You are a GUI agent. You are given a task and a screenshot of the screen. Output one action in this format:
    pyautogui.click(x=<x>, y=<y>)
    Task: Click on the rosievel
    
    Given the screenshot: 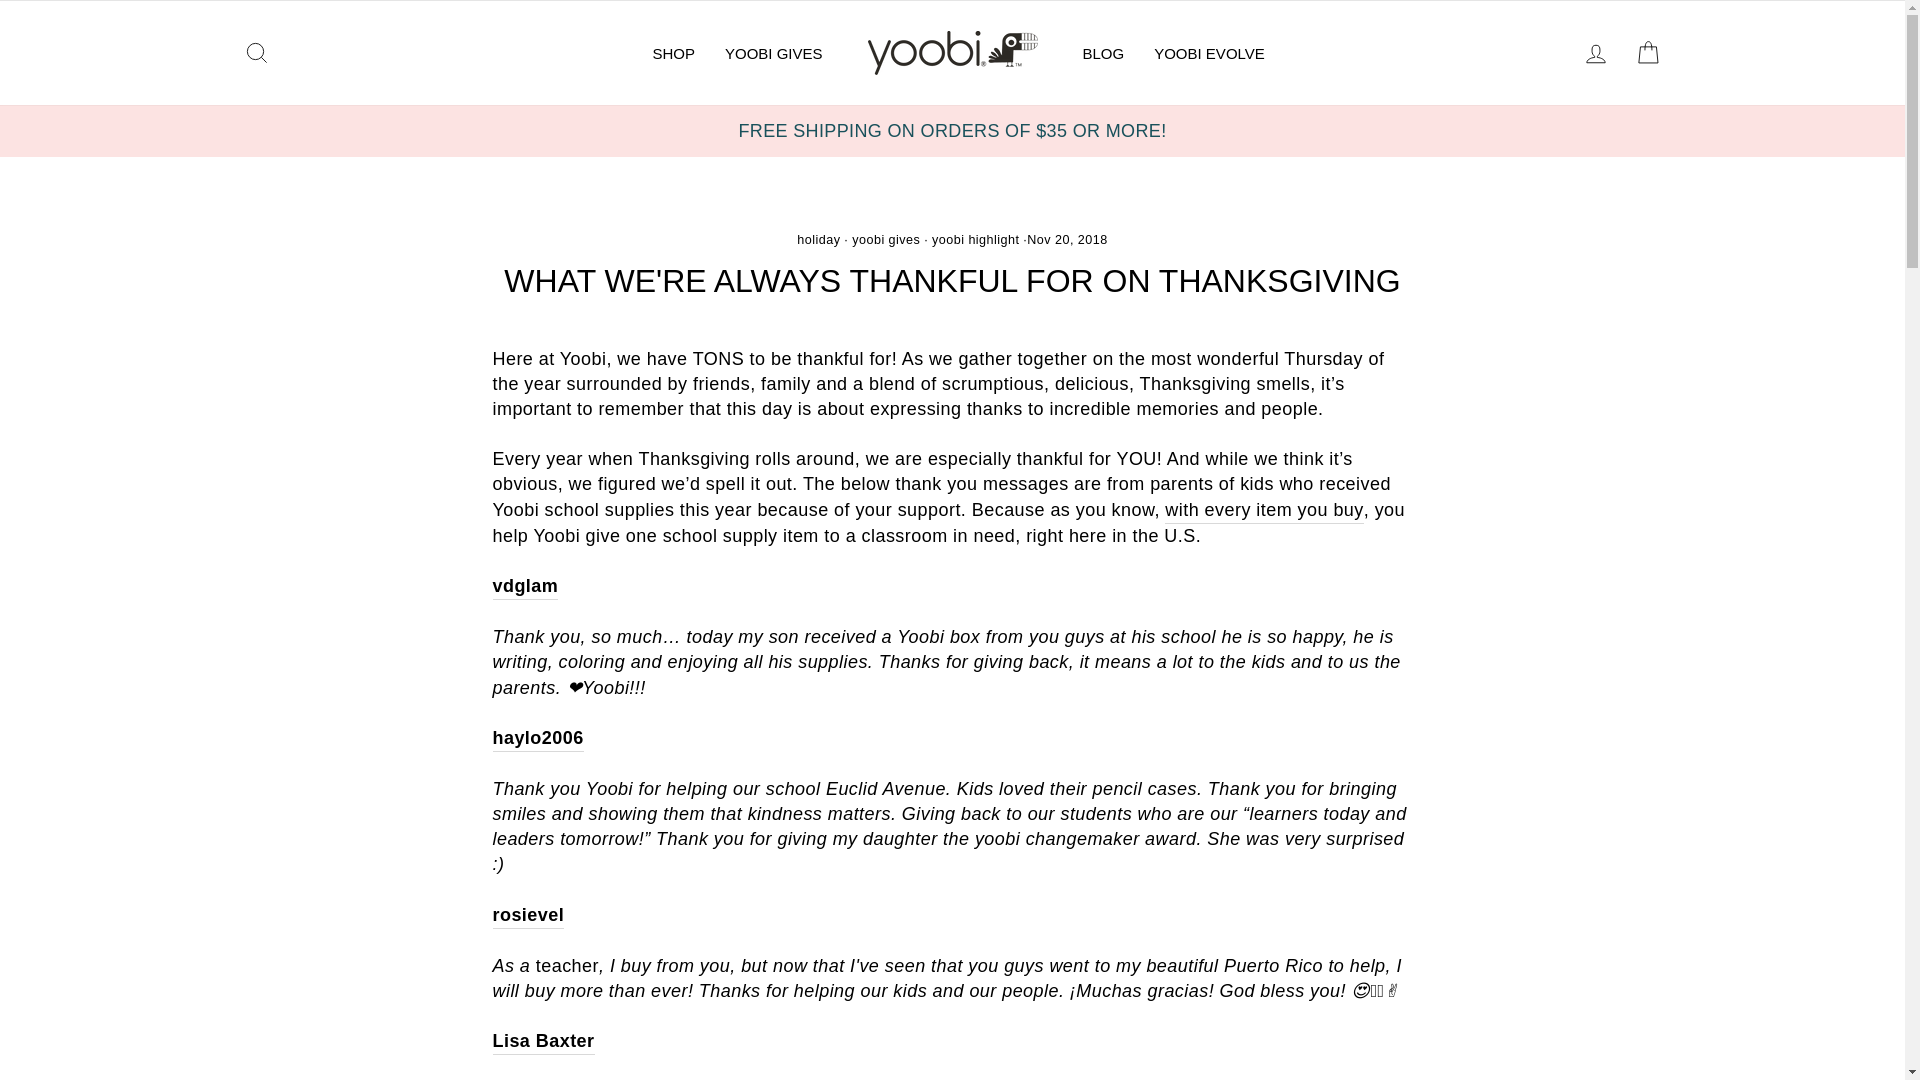 What is the action you would take?
    pyautogui.click(x=528, y=915)
    